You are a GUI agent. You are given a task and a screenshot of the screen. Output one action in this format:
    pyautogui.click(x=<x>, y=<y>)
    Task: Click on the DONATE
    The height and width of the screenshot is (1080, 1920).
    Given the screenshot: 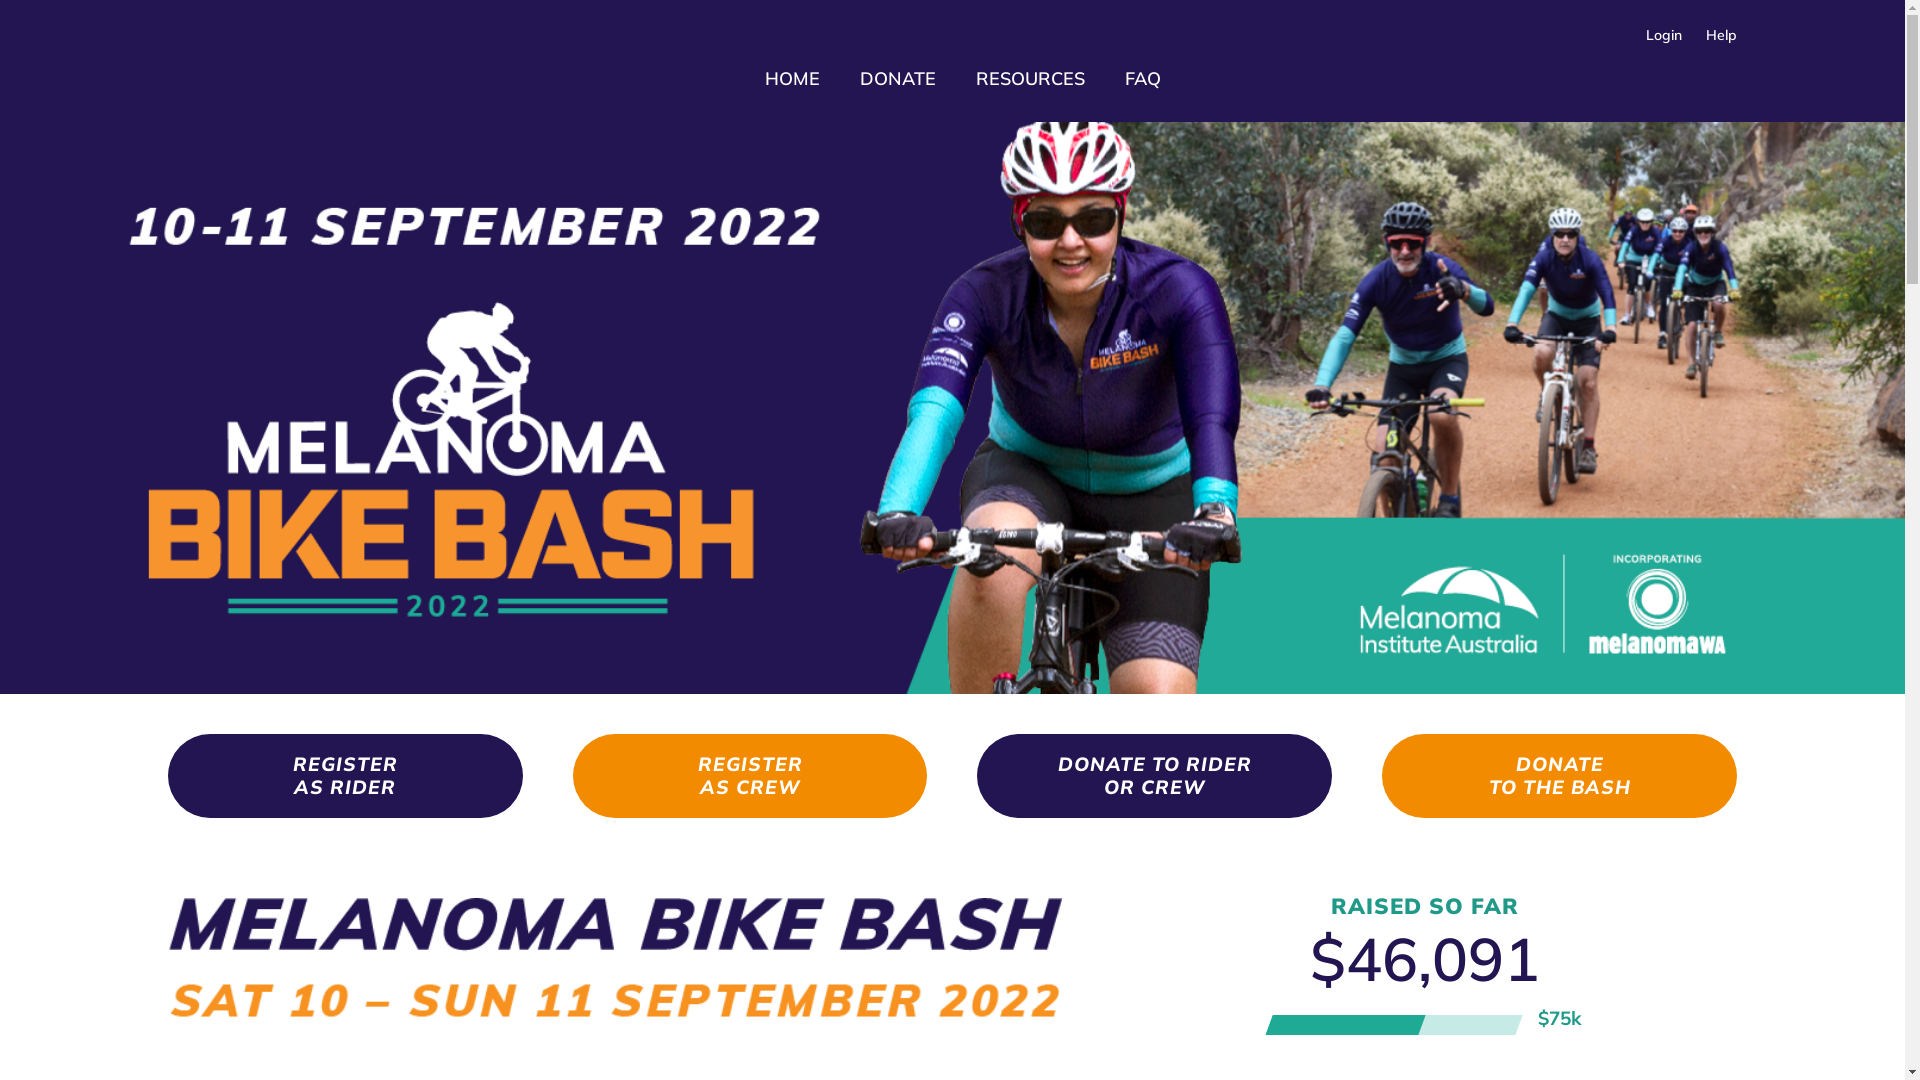 What is the action you would take?
    pyautogui.click(x=898, y=78)
    